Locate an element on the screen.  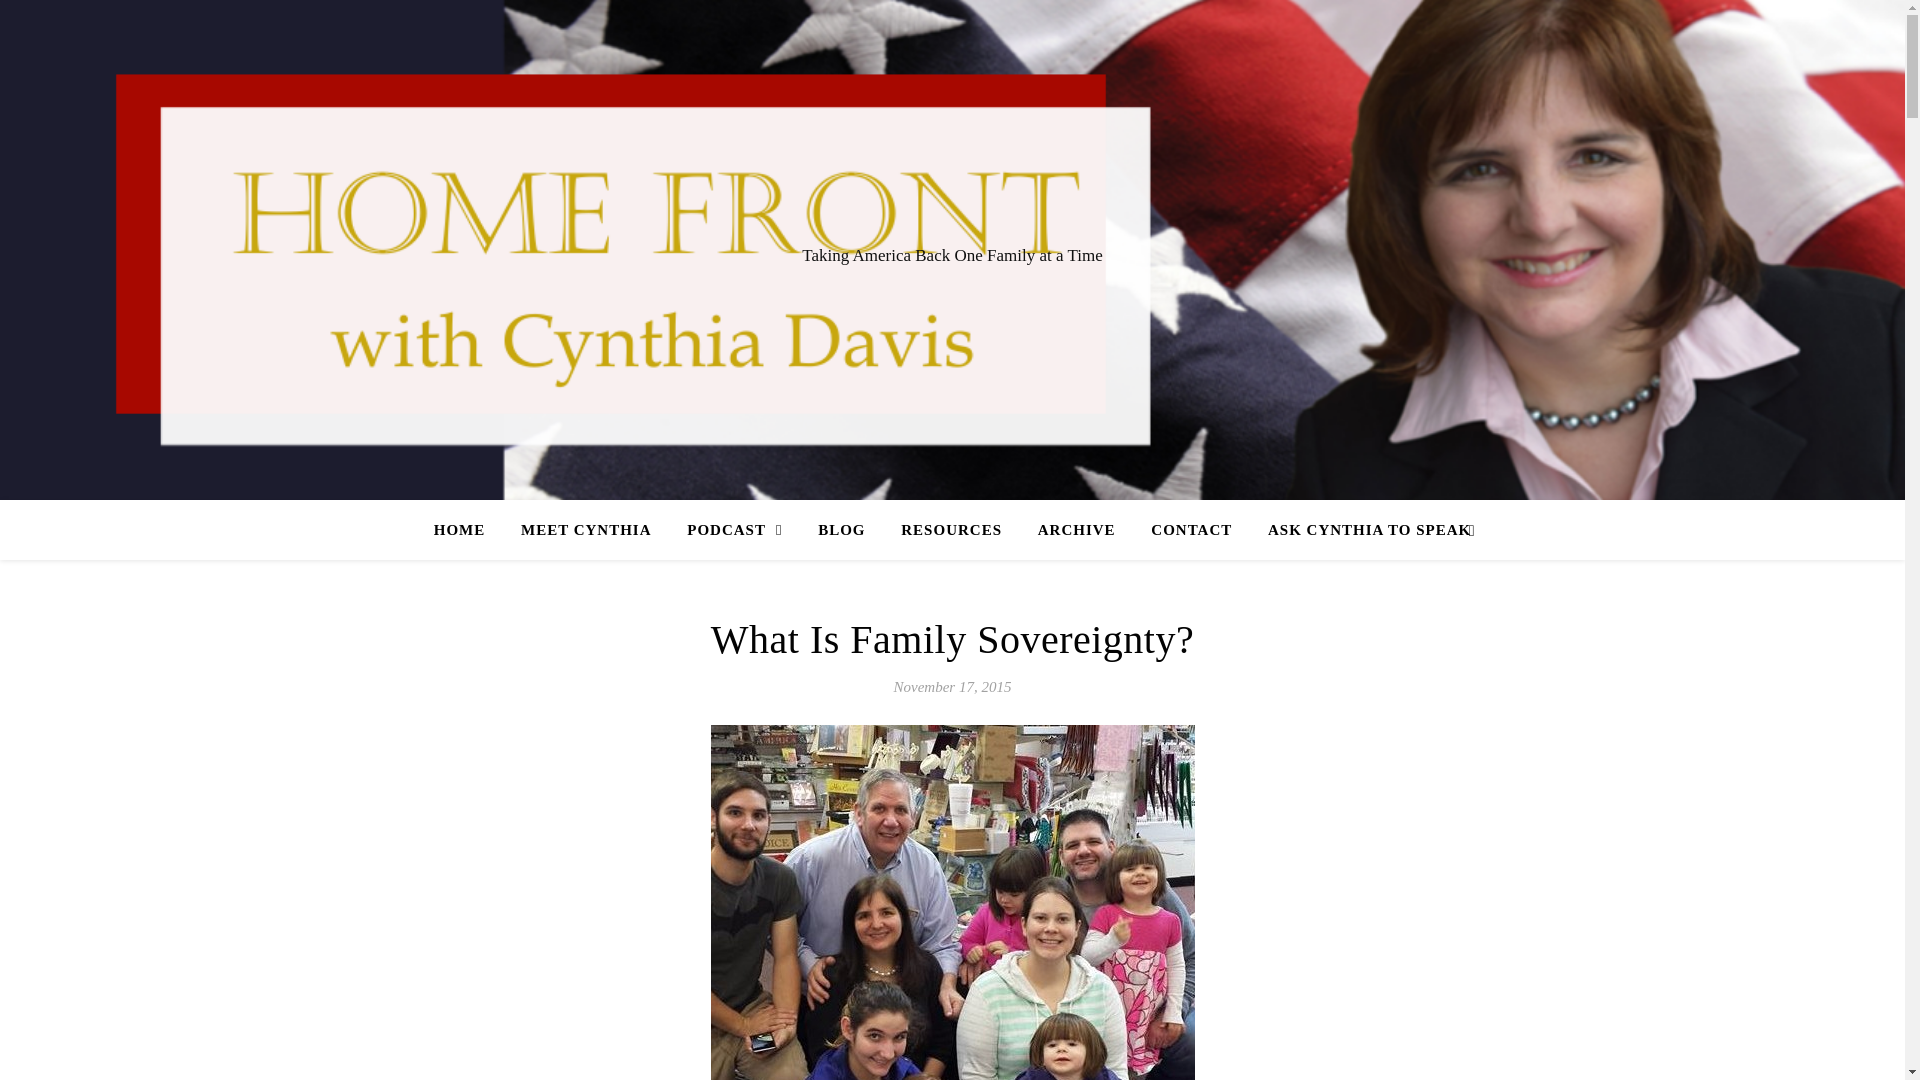
Archive is located at coordinates (1076, 530).